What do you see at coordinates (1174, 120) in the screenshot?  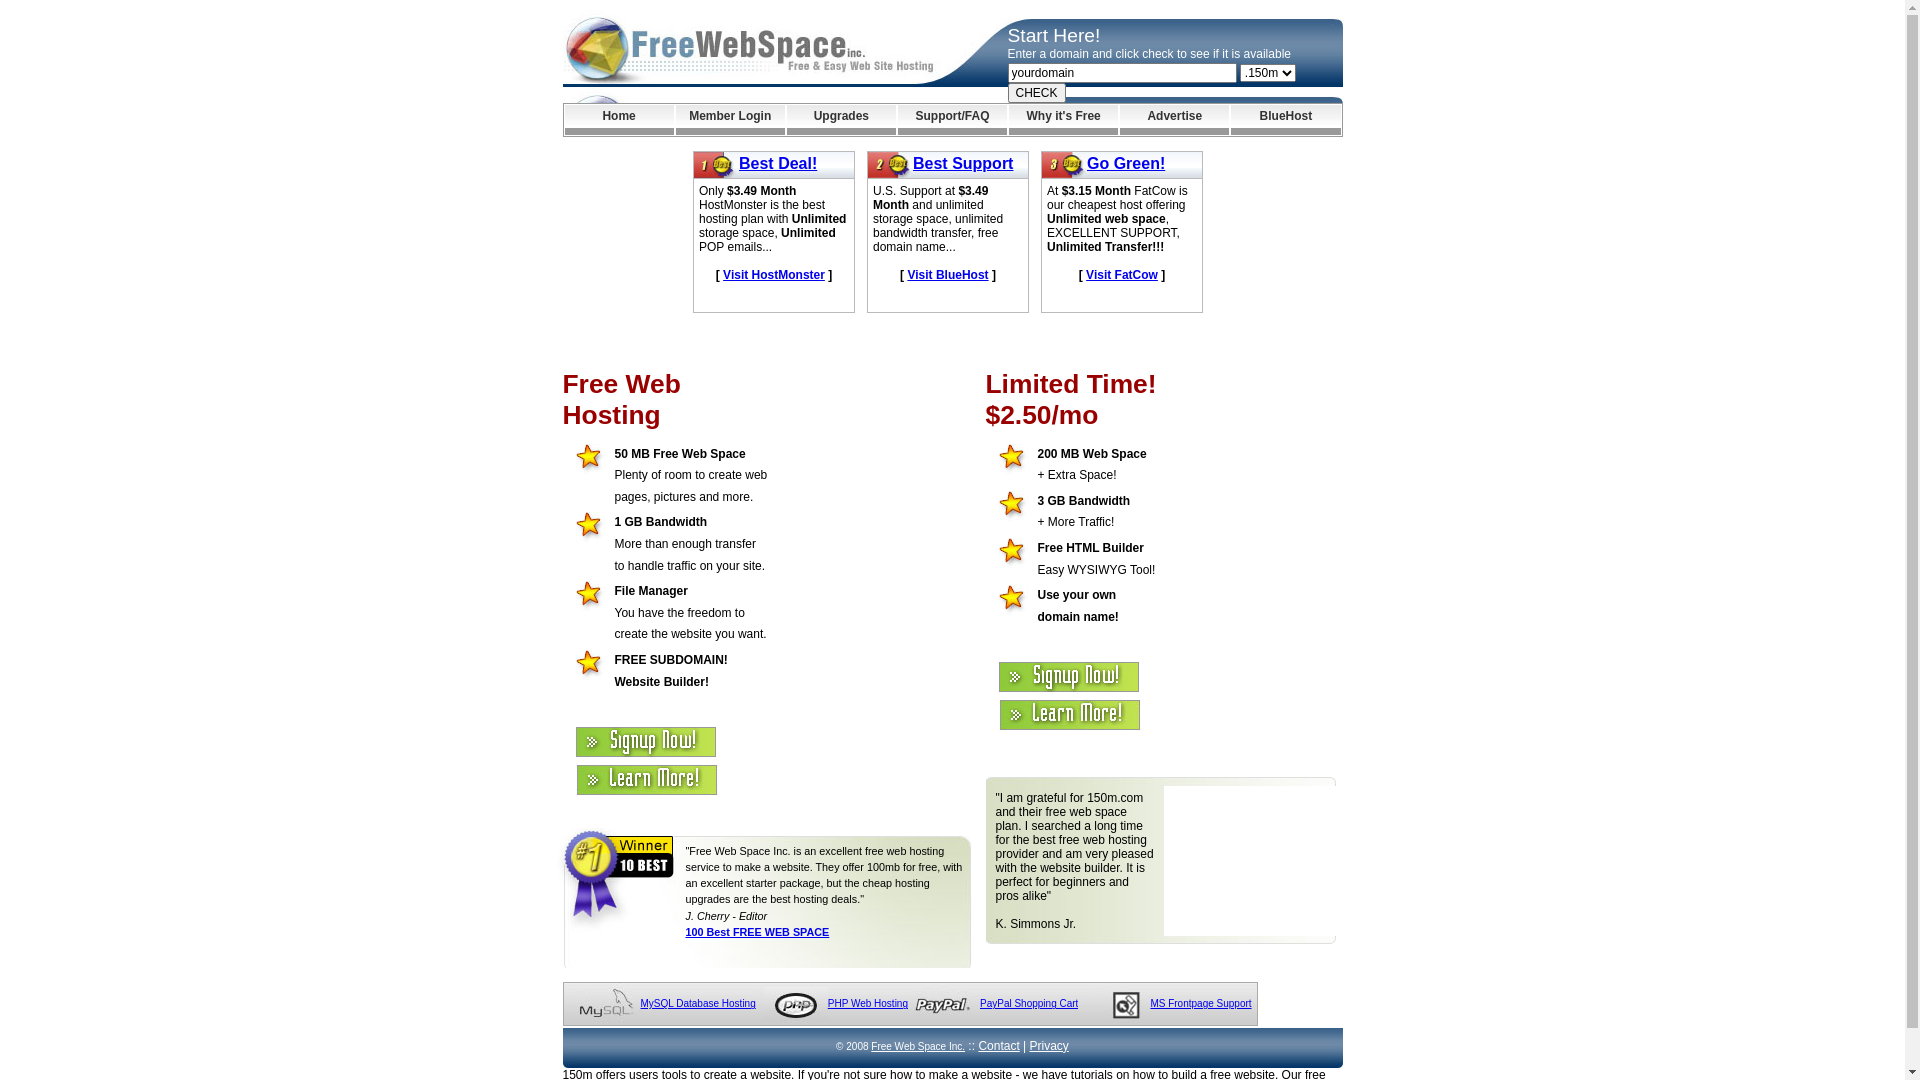 I see `Advertise` at bounding box center [1174, 120].